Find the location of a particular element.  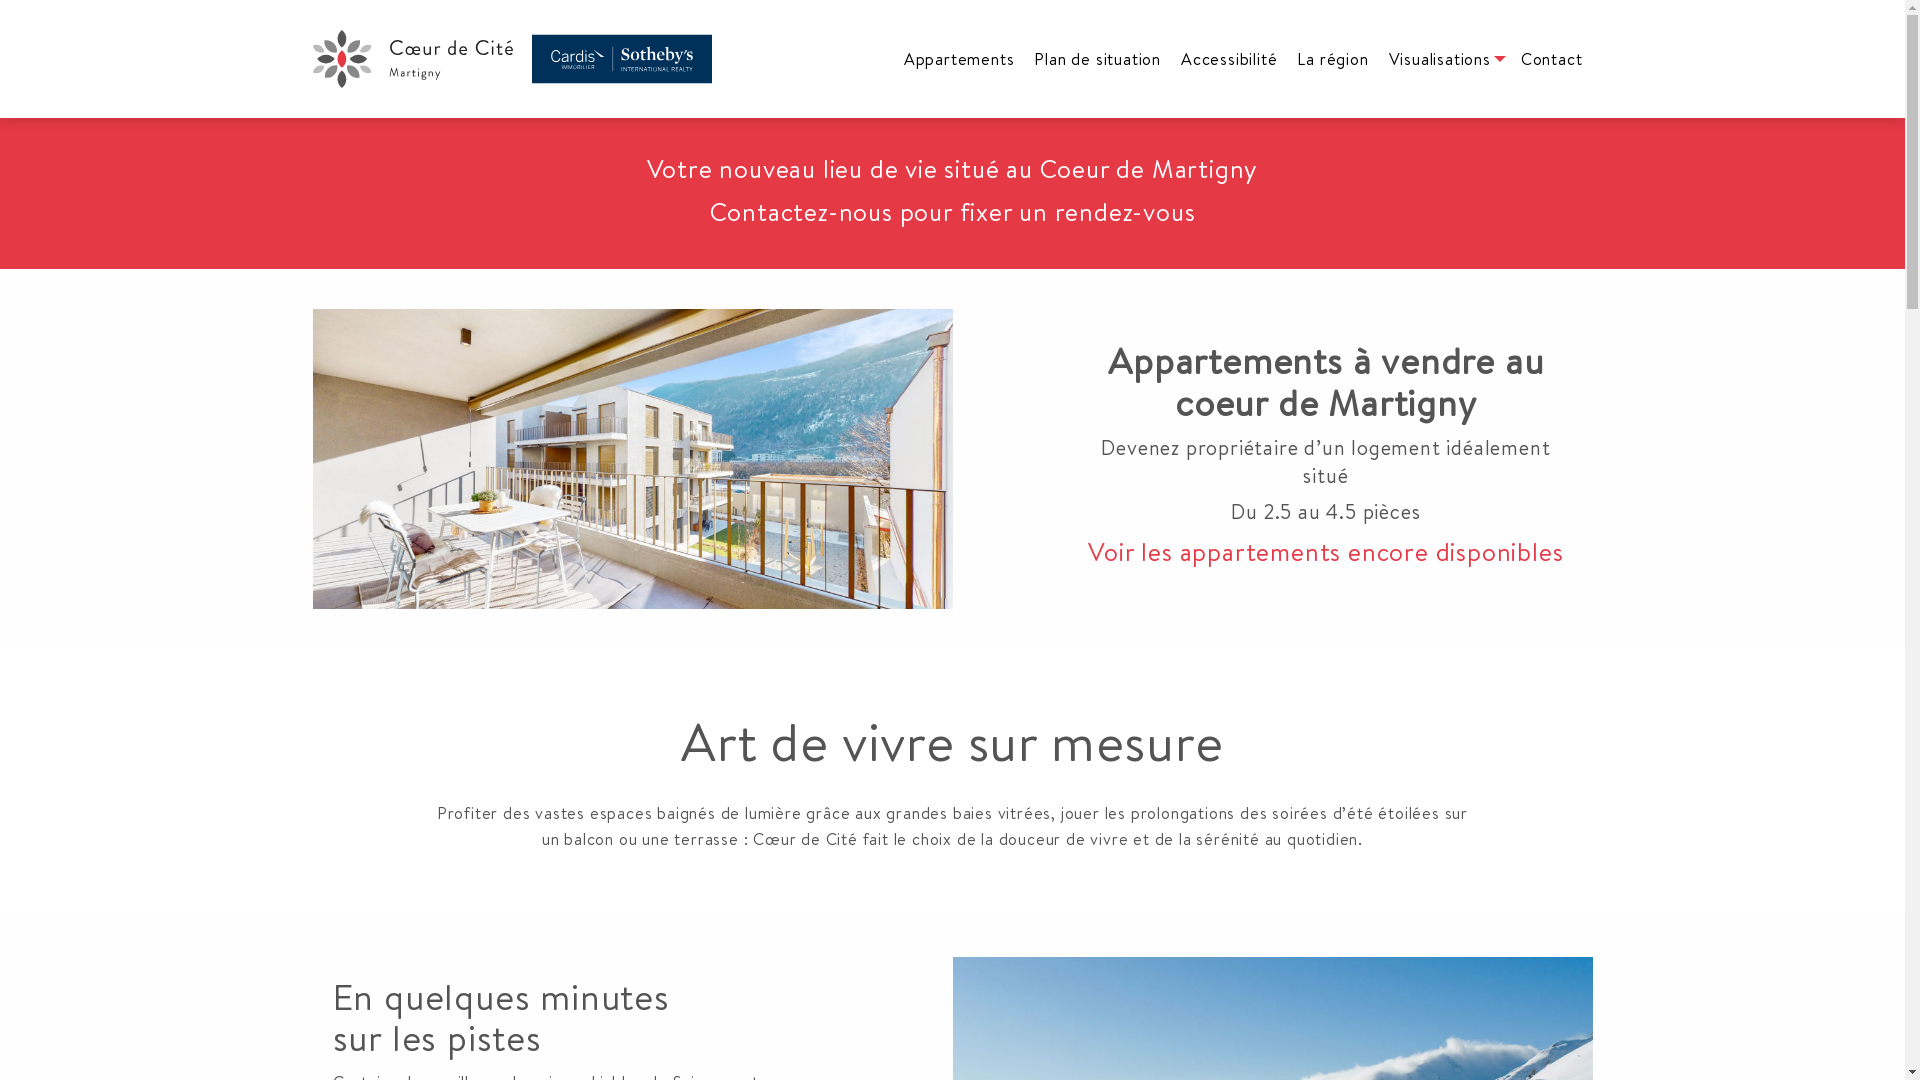

Contact is located at coordinates (1552, 59).